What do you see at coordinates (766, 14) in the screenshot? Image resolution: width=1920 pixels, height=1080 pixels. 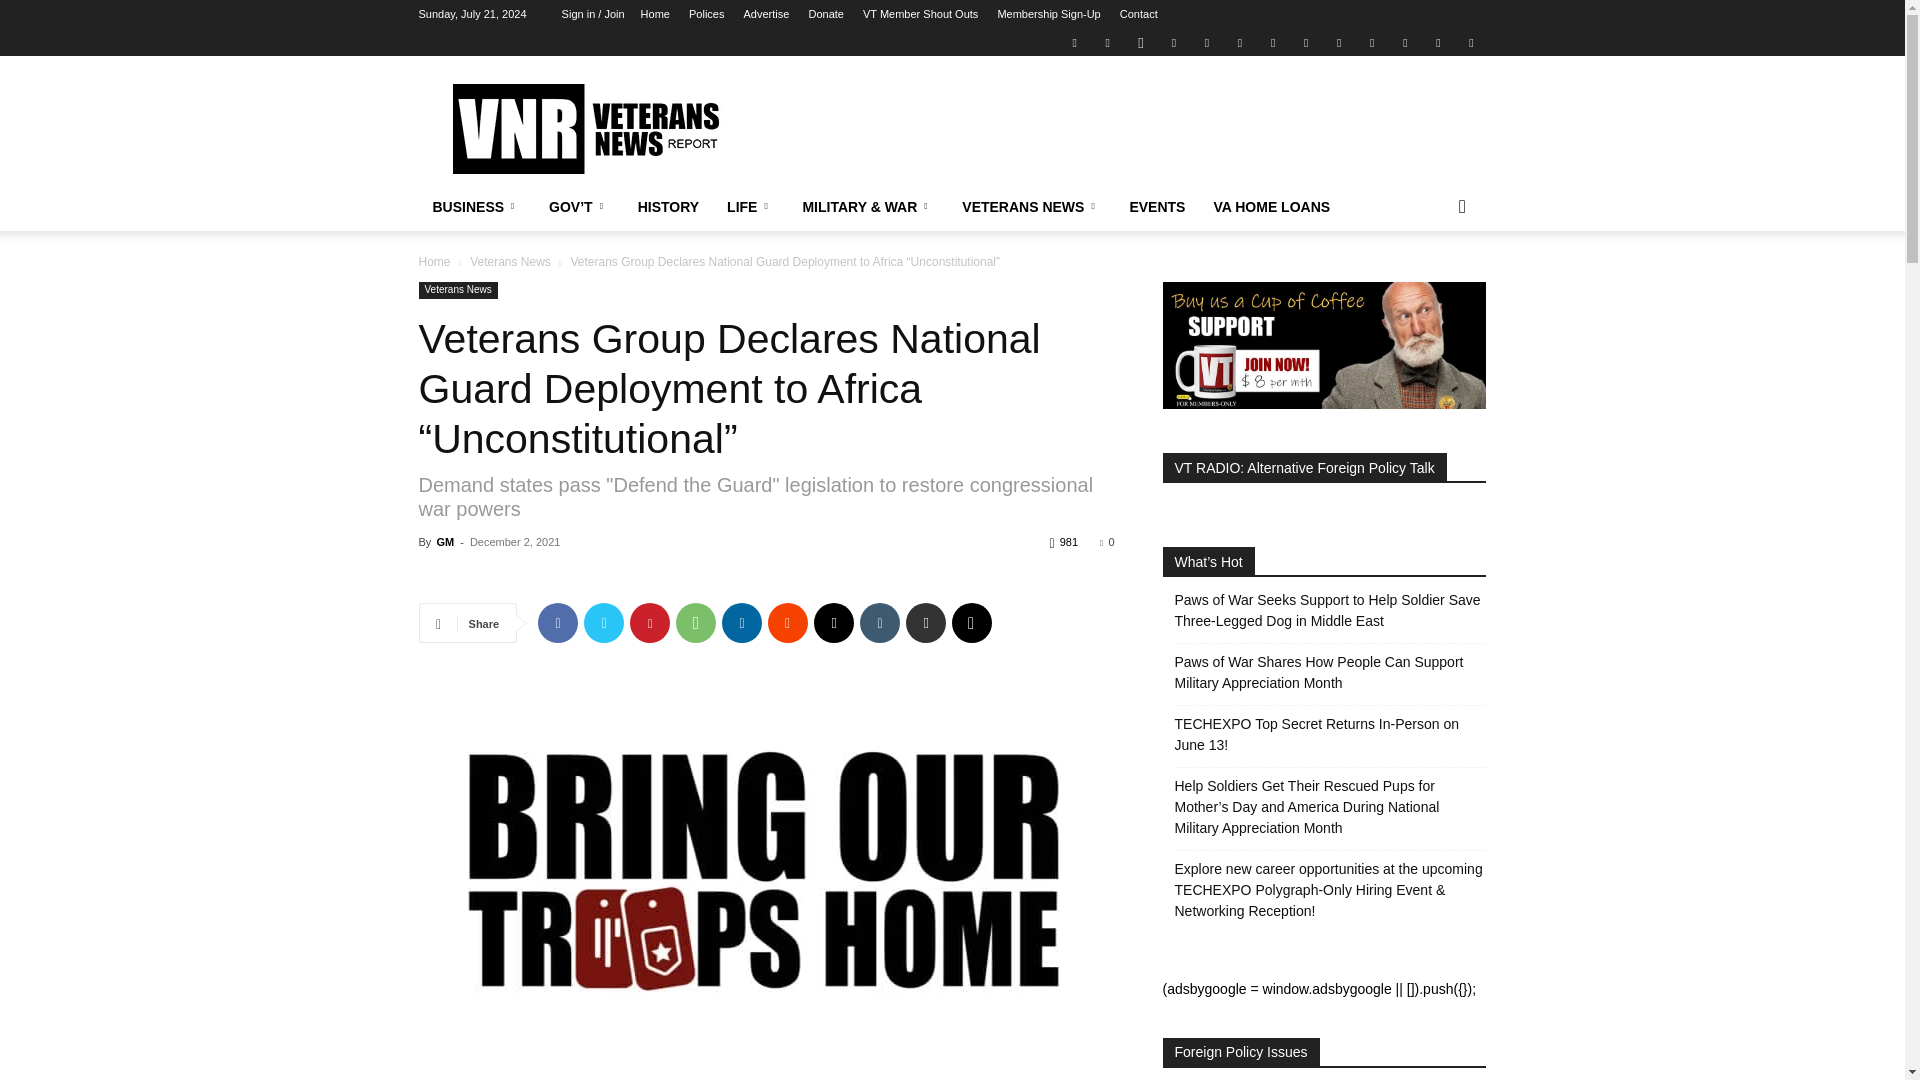 I see `Advertise` at bounding box center [766, 14].